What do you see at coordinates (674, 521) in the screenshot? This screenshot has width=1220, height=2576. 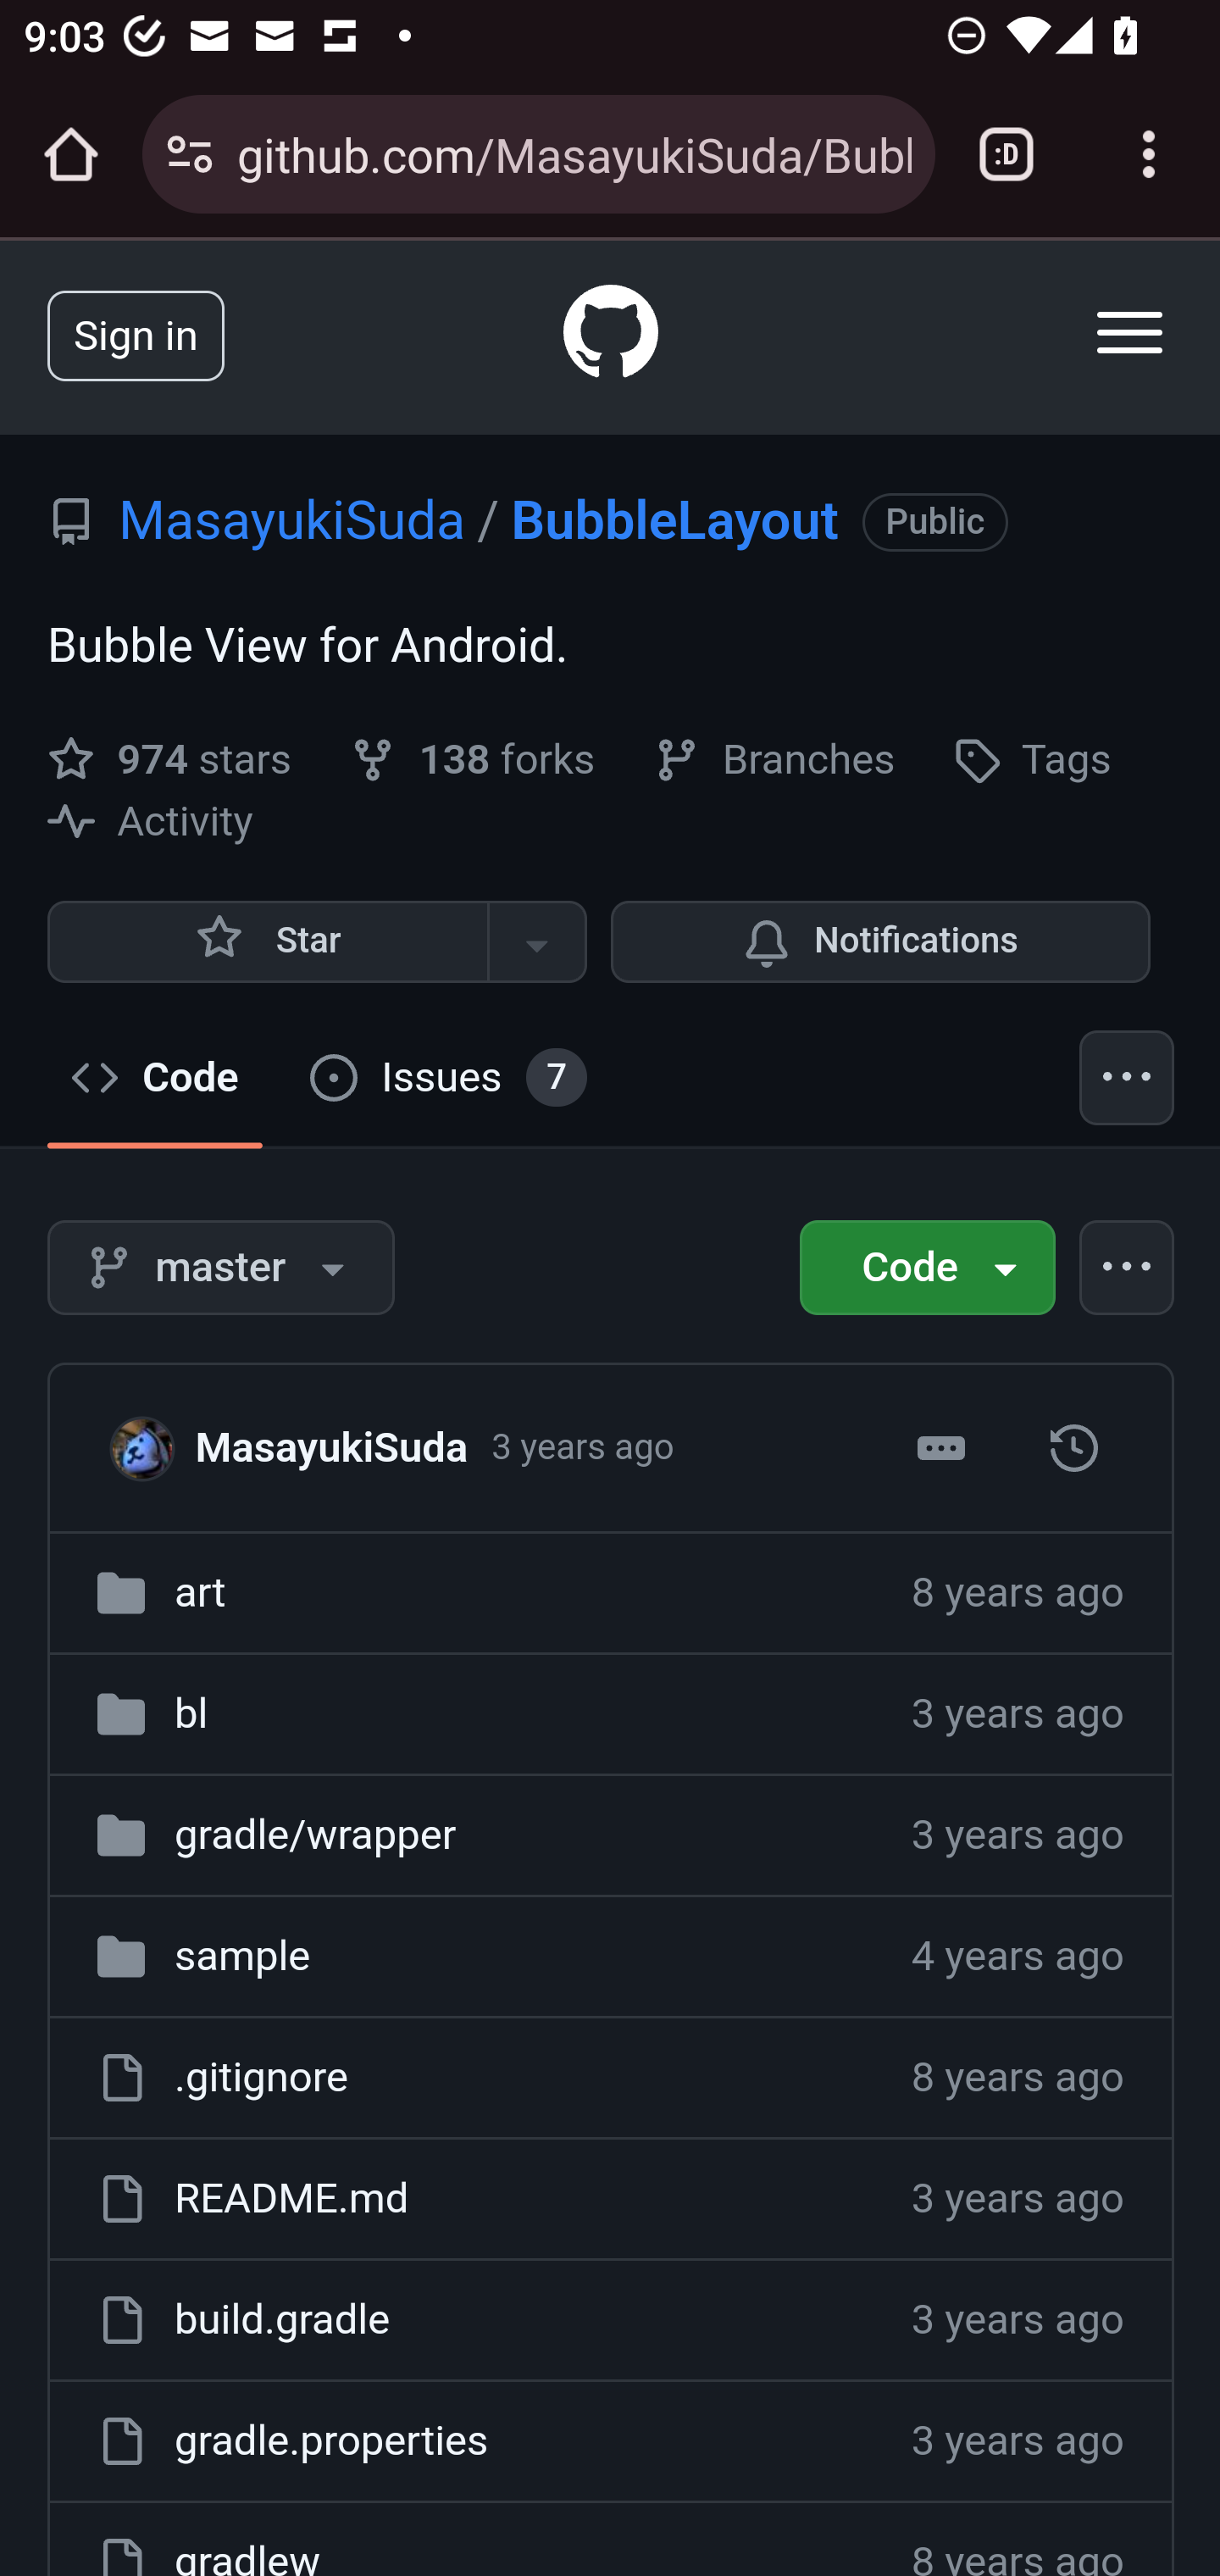 I see `BubbleLayout` at bounding box center [674, 521].